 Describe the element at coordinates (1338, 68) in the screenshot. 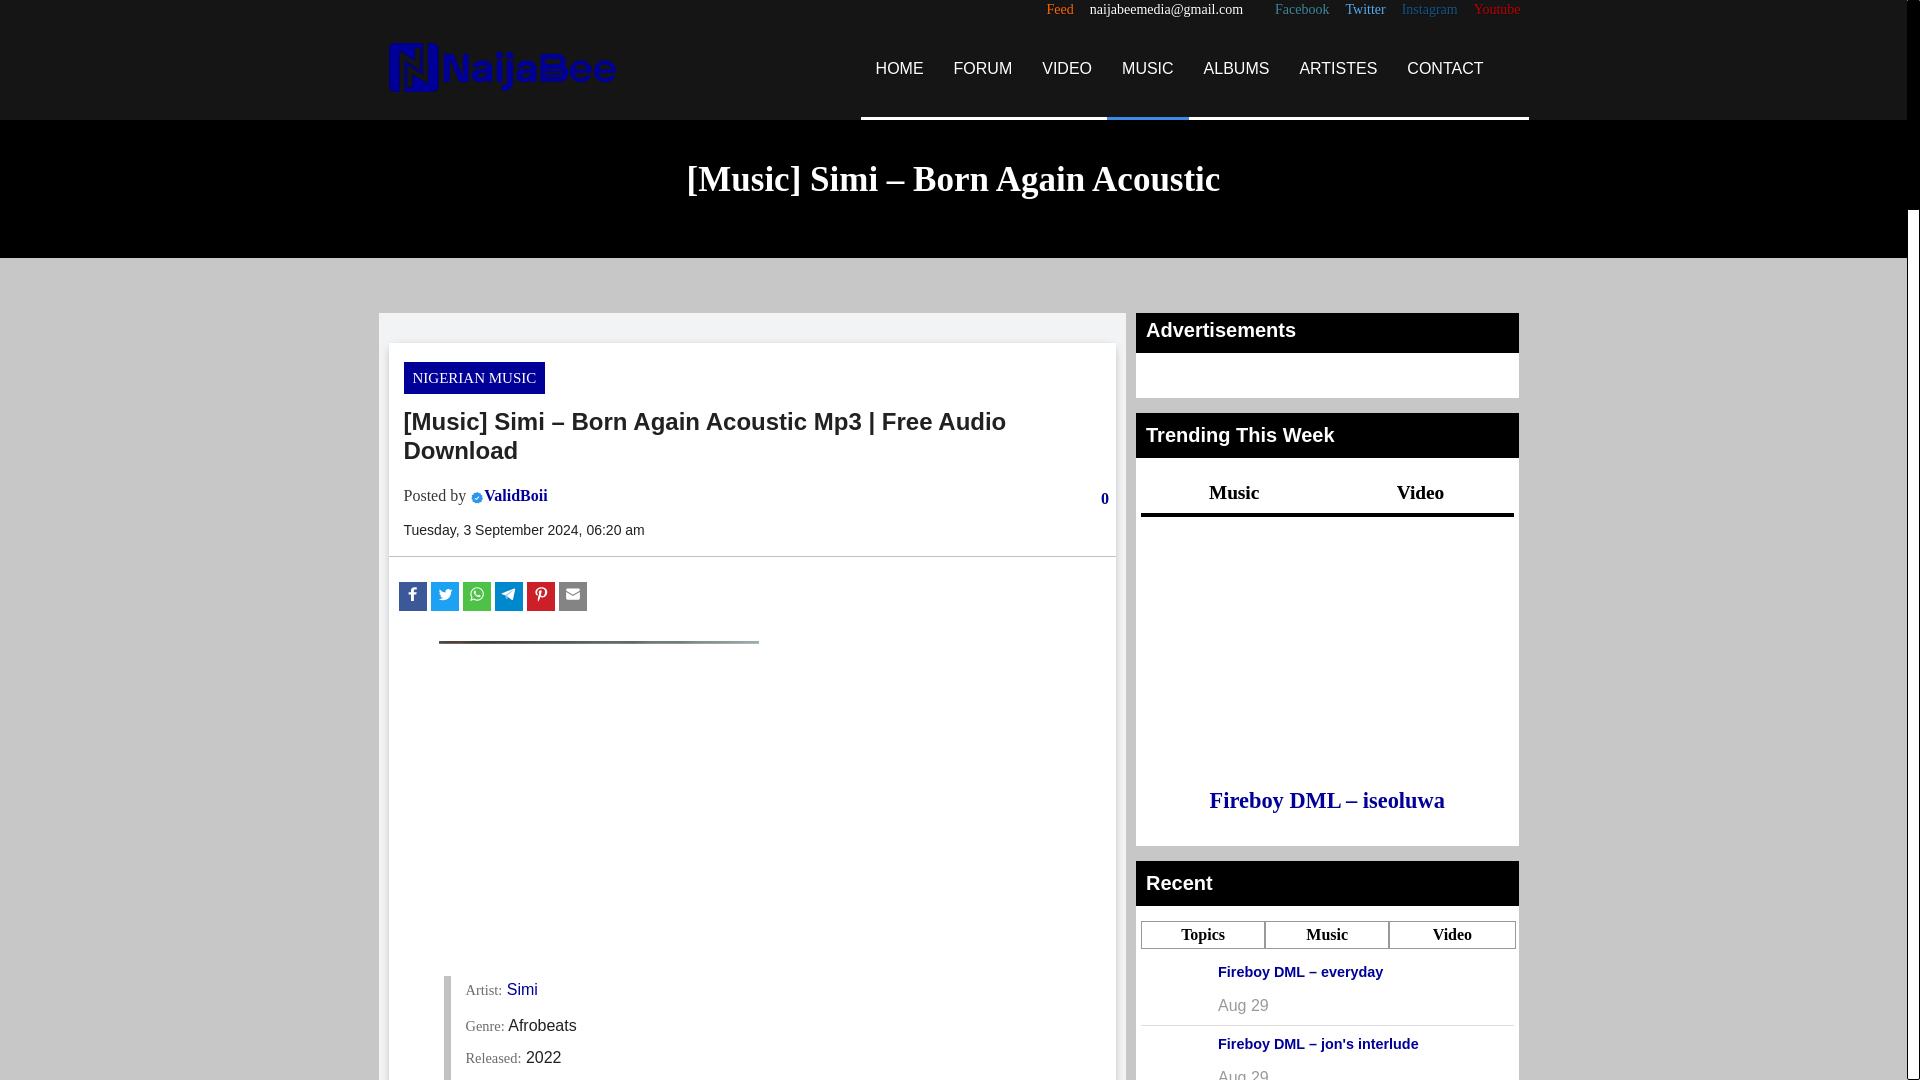

I see `ARTISTES` at that location.